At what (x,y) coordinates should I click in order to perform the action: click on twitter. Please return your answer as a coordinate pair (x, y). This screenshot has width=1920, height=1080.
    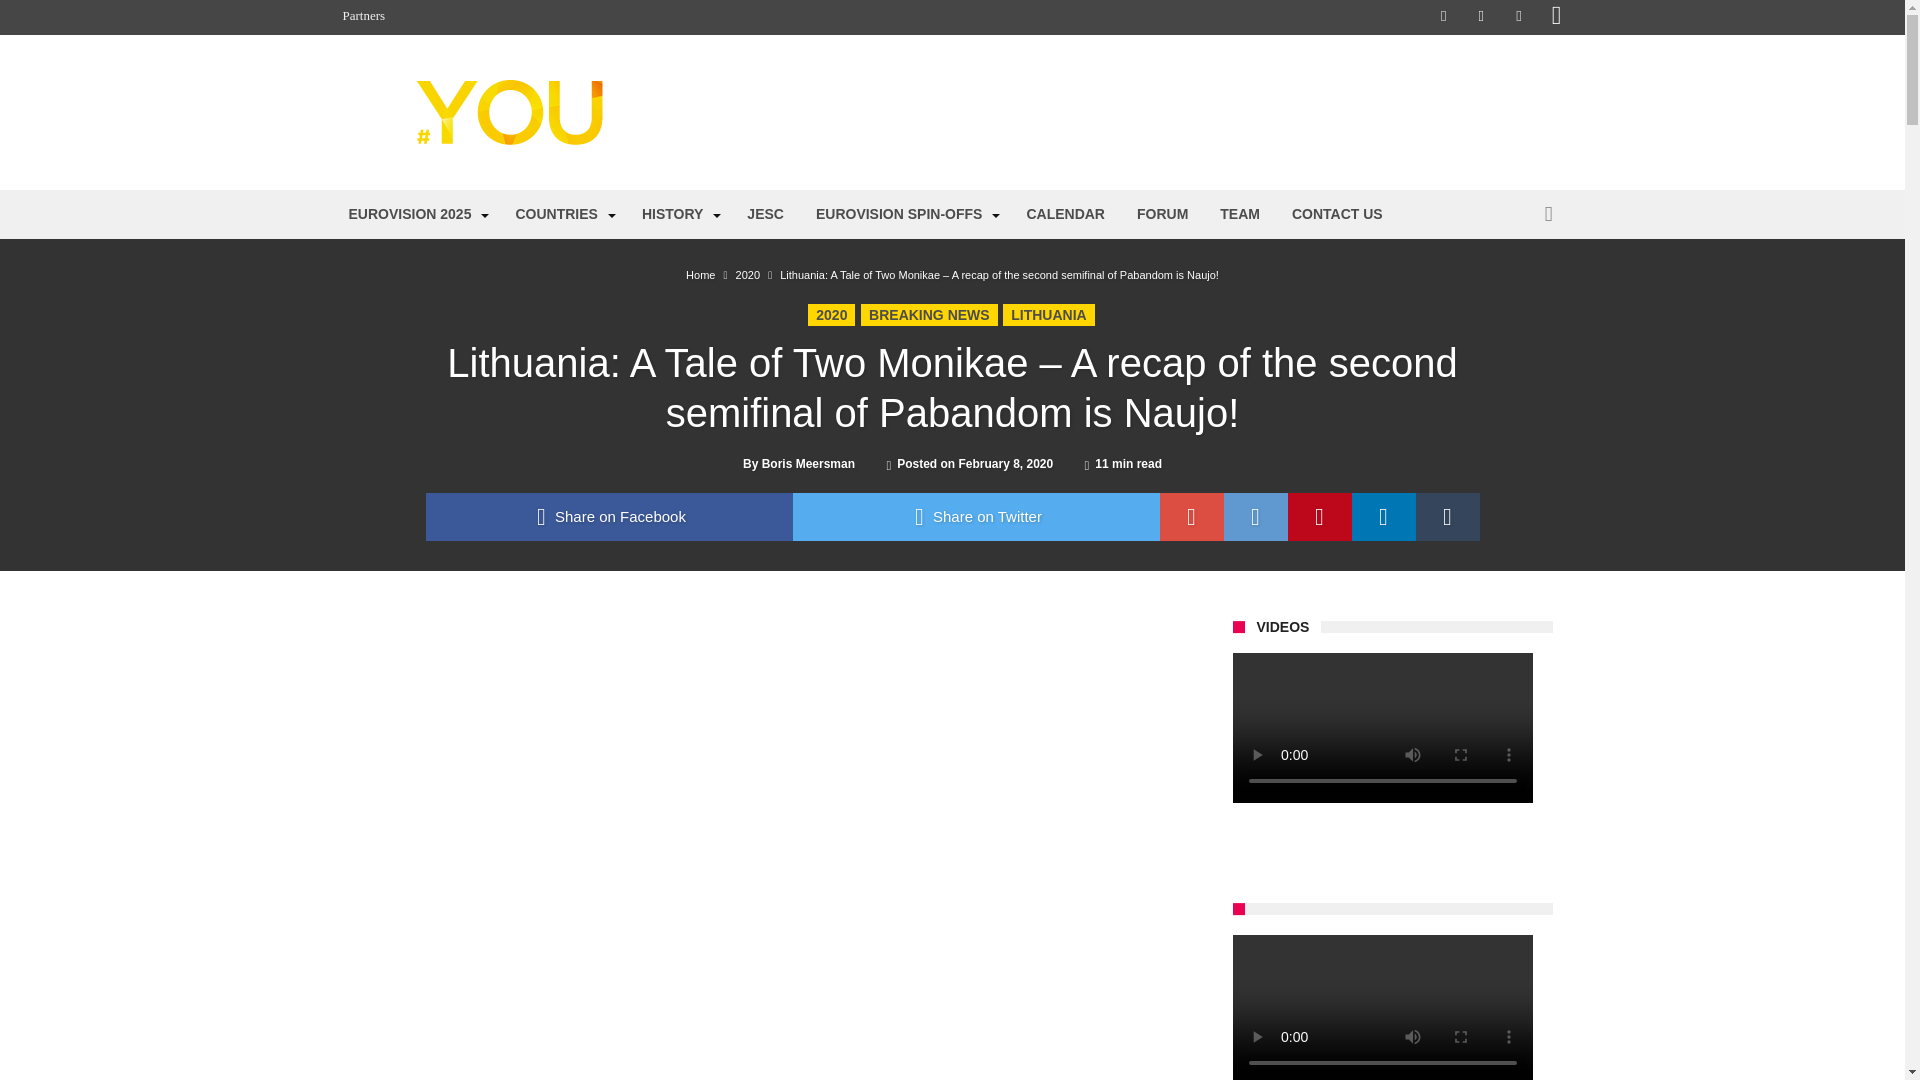
    Looking at the image, I should click on (975, 516).